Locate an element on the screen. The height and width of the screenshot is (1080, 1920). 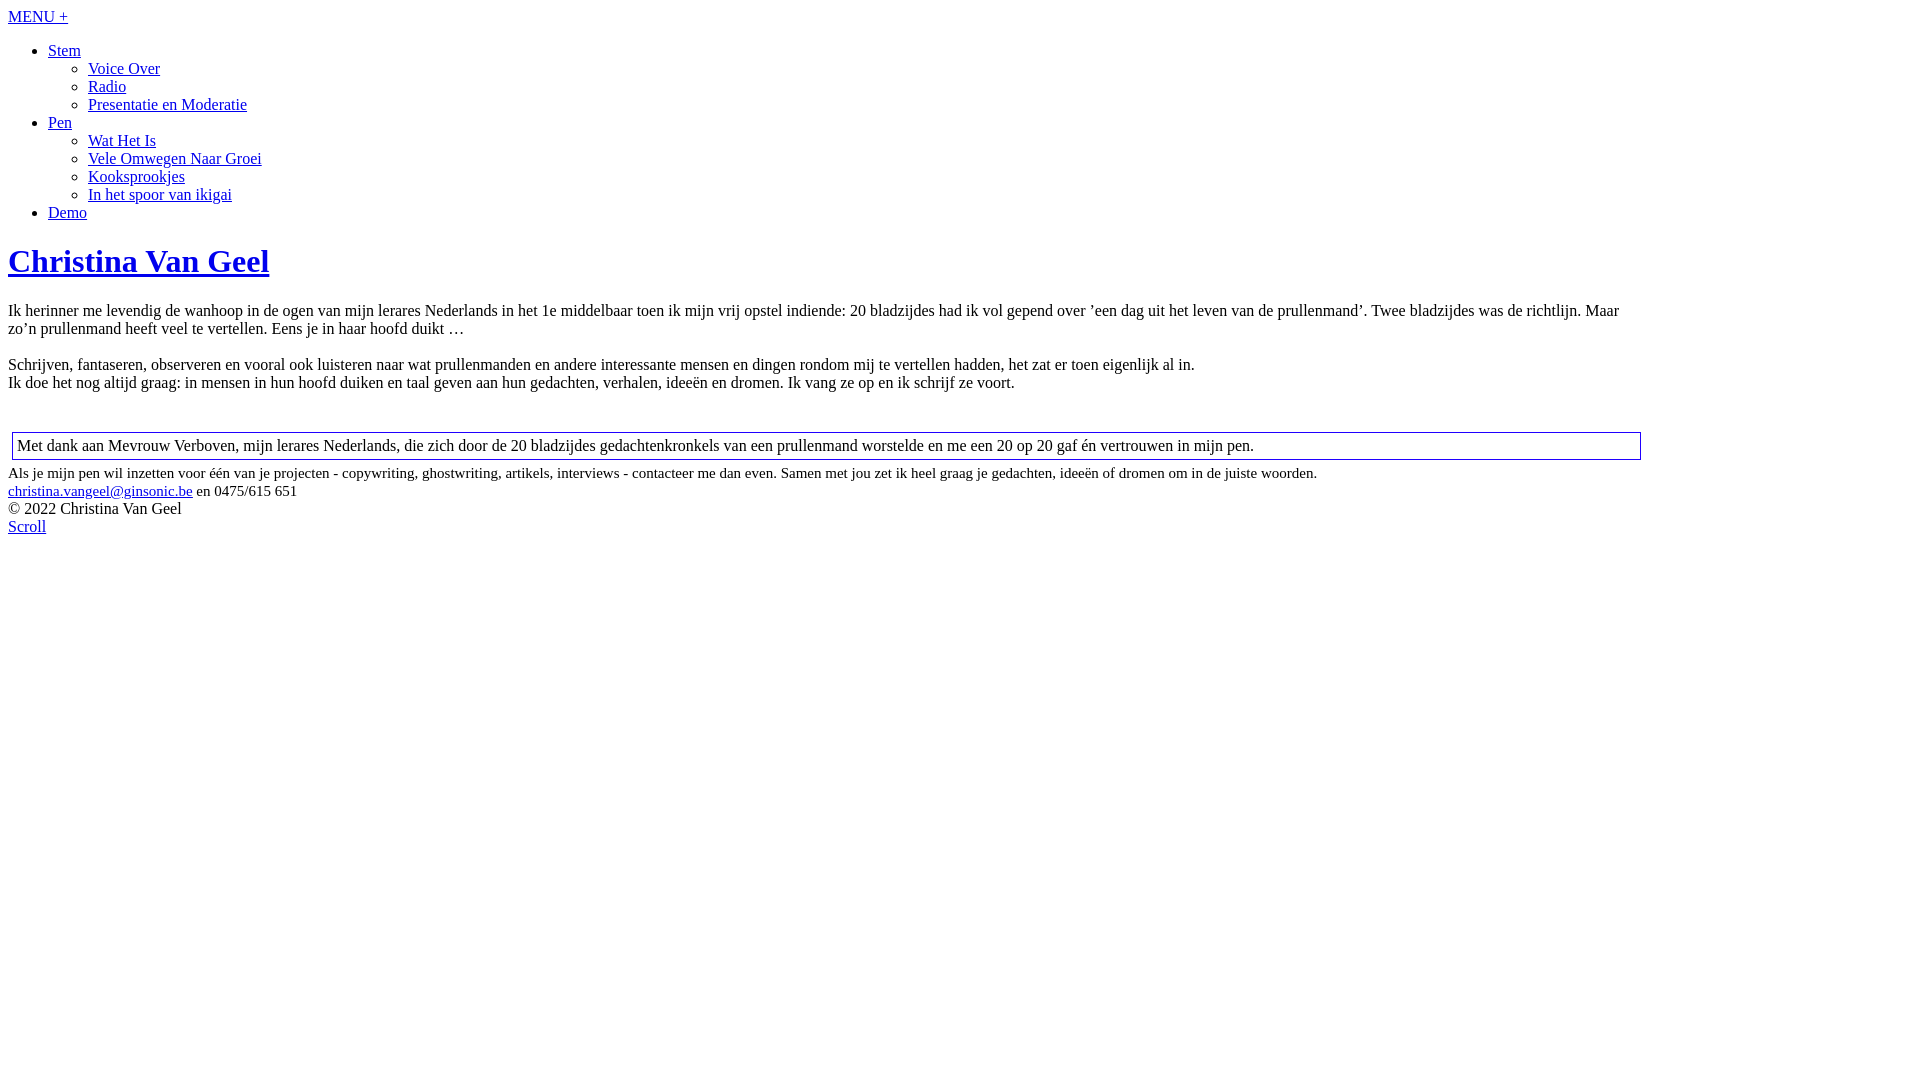
christina.vangeel@ginsonic.be is located at coordinates (100, 491).